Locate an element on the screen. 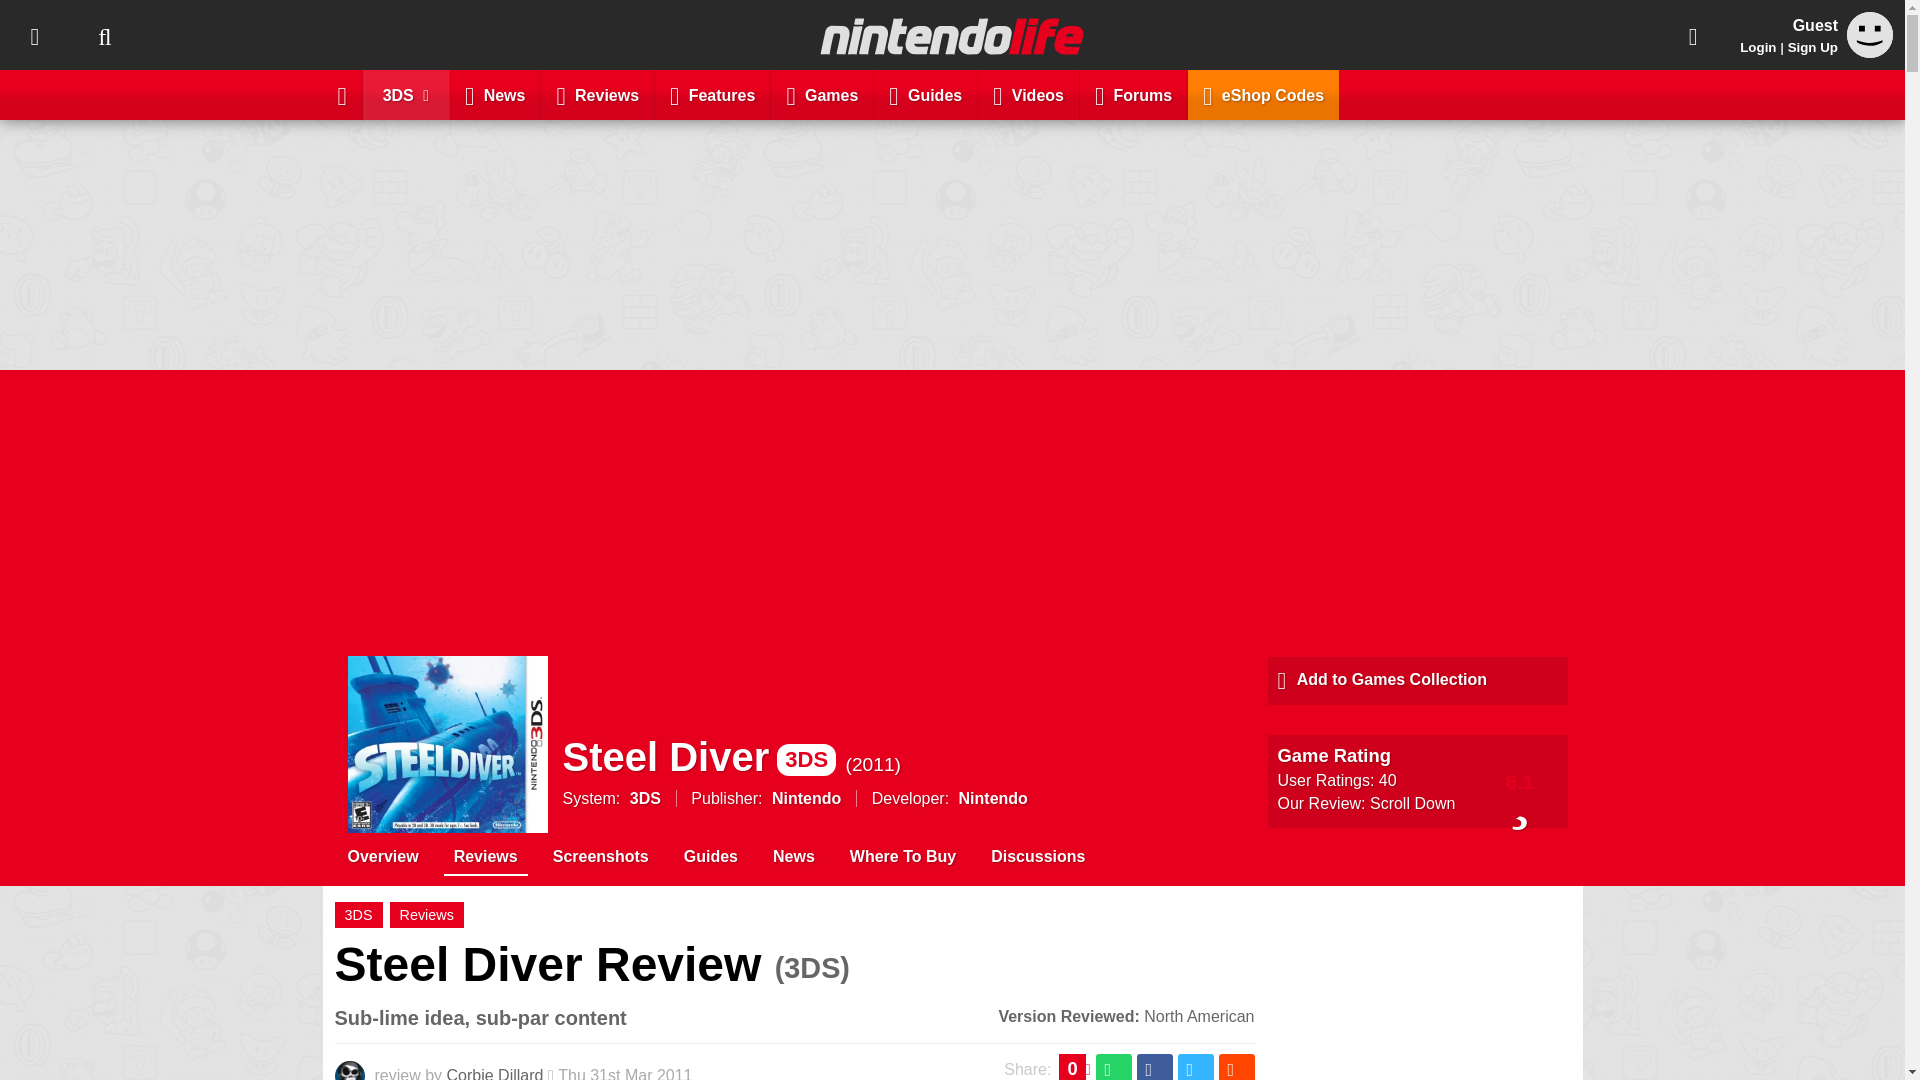 Image resolution: width=1920 pixels, height=1080 pixels. Games is located at coordinates (822, 94).